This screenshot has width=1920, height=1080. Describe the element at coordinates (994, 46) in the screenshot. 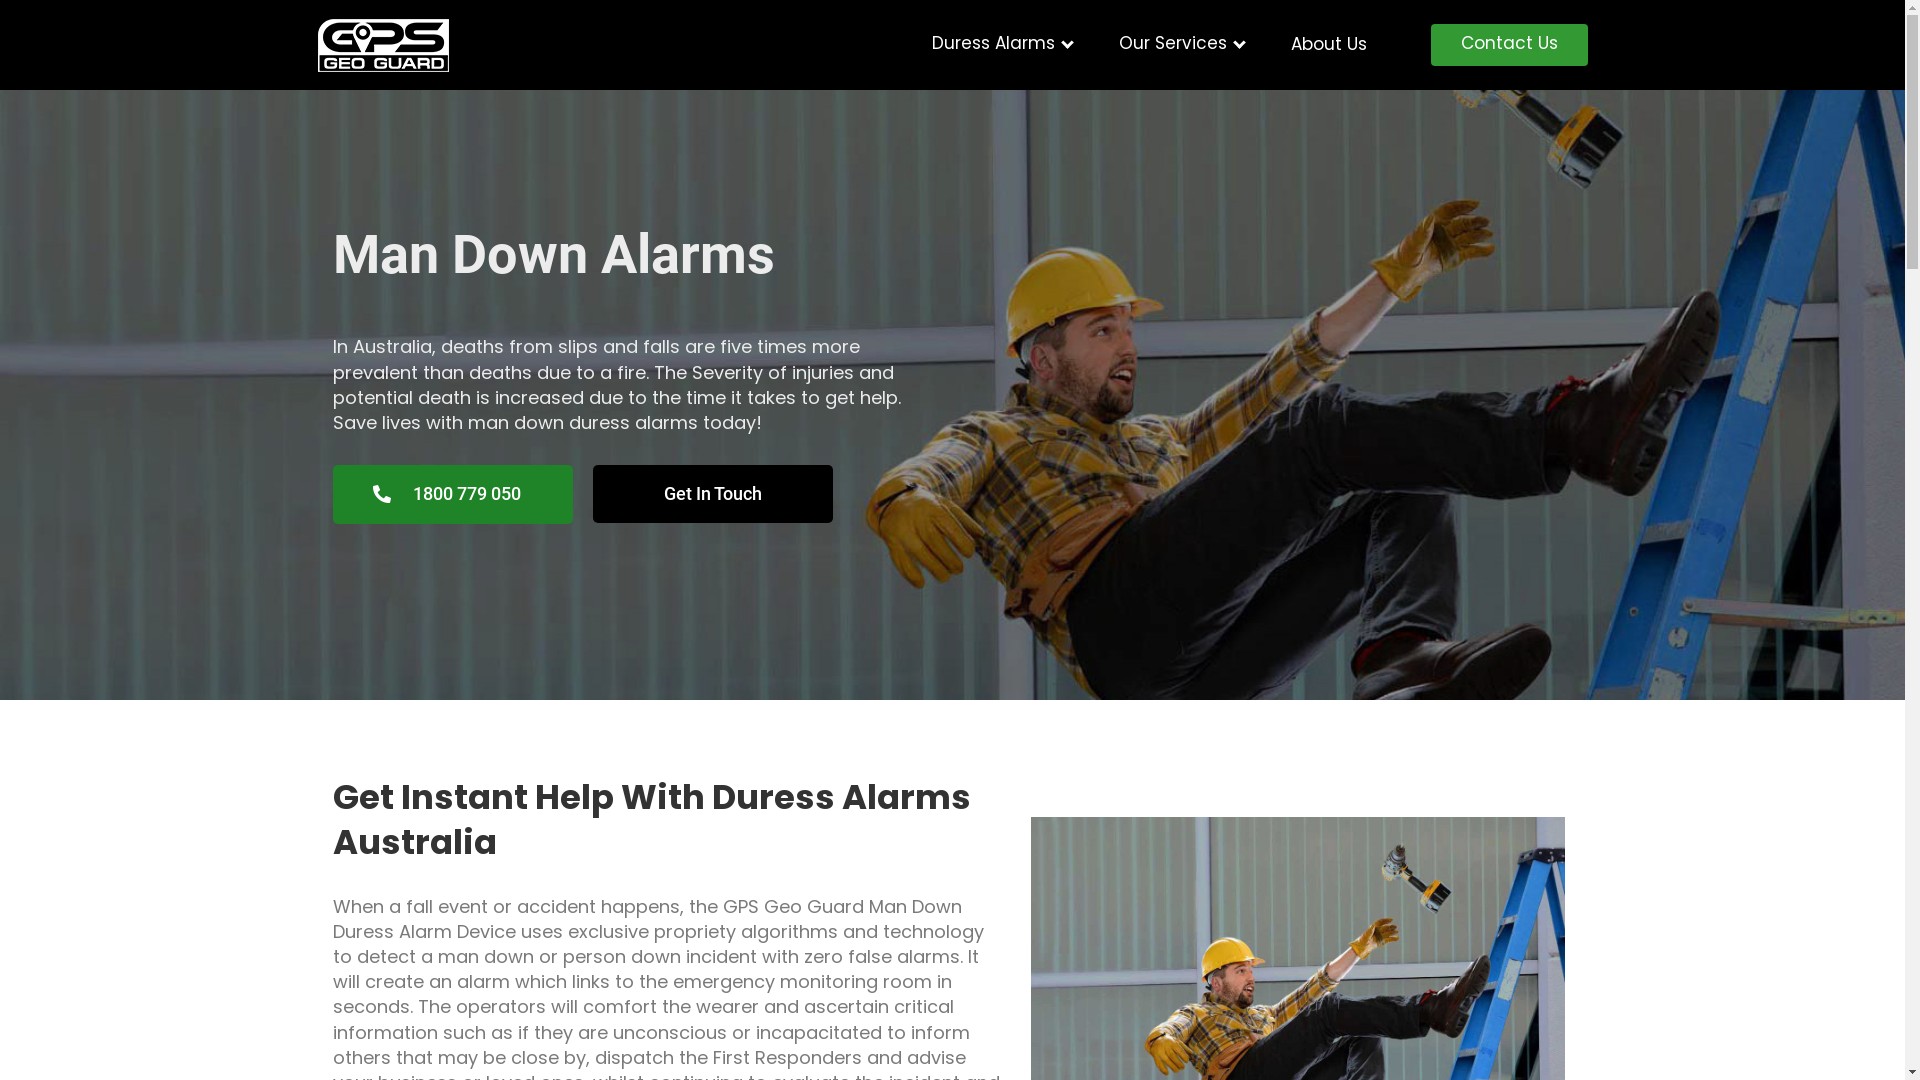

I see `Duress Alarms` at that location.